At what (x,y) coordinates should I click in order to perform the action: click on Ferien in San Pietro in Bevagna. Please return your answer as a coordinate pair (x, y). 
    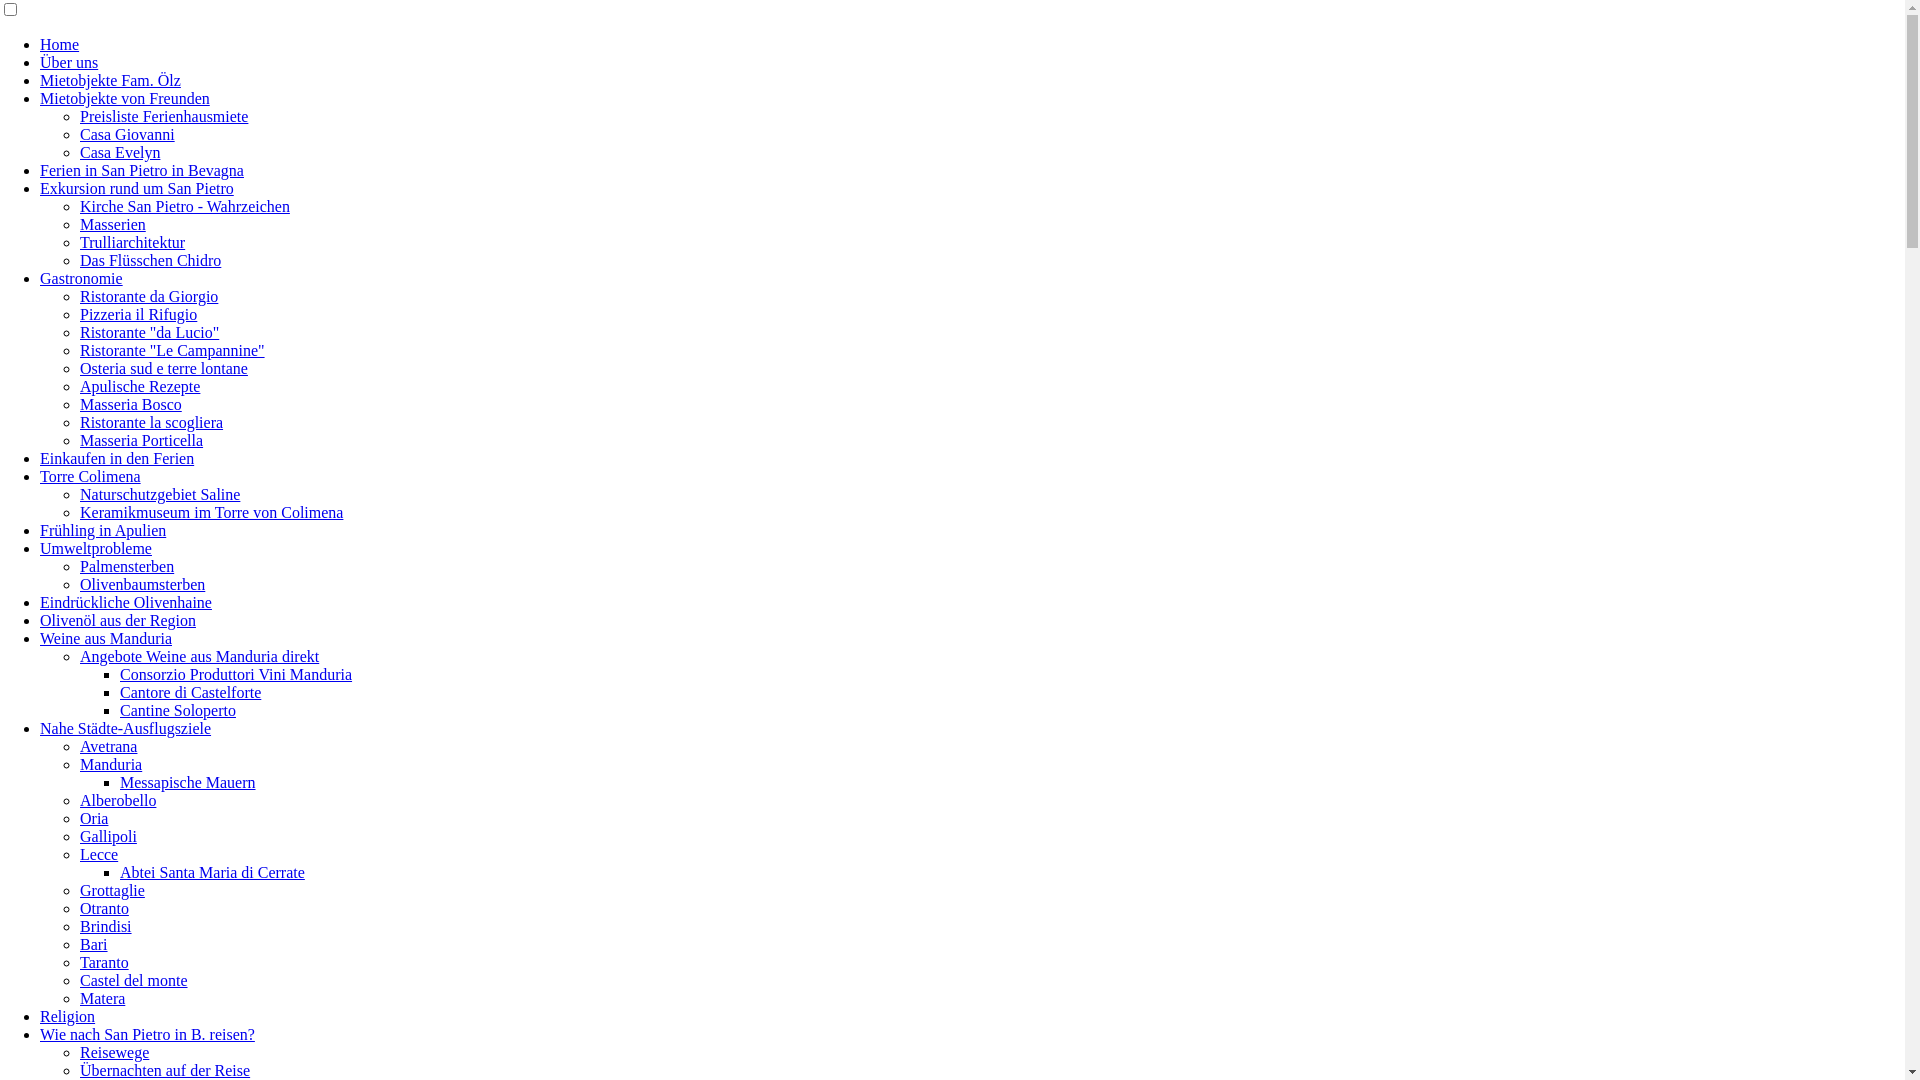
    Looking at the image, I should click on (142, 170).